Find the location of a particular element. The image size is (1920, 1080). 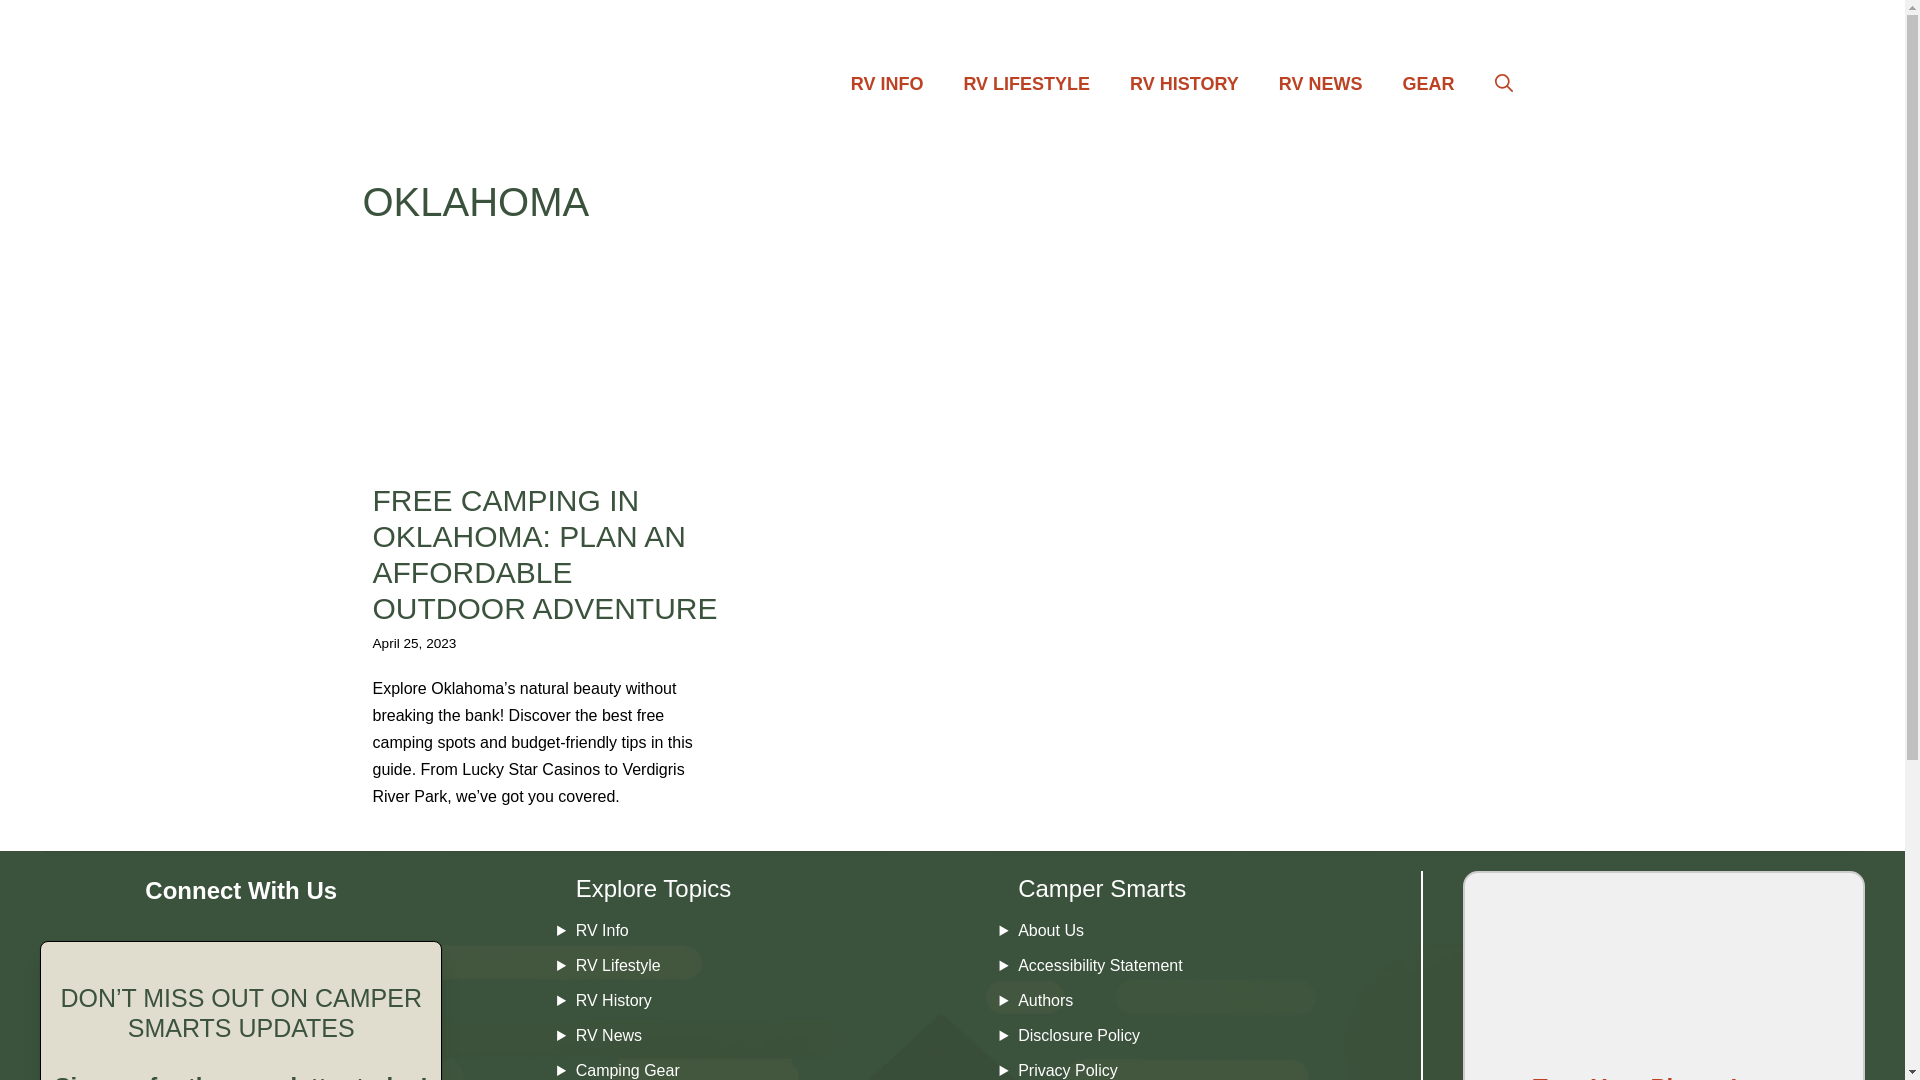

RV News is located at coordinates (608, 1036).